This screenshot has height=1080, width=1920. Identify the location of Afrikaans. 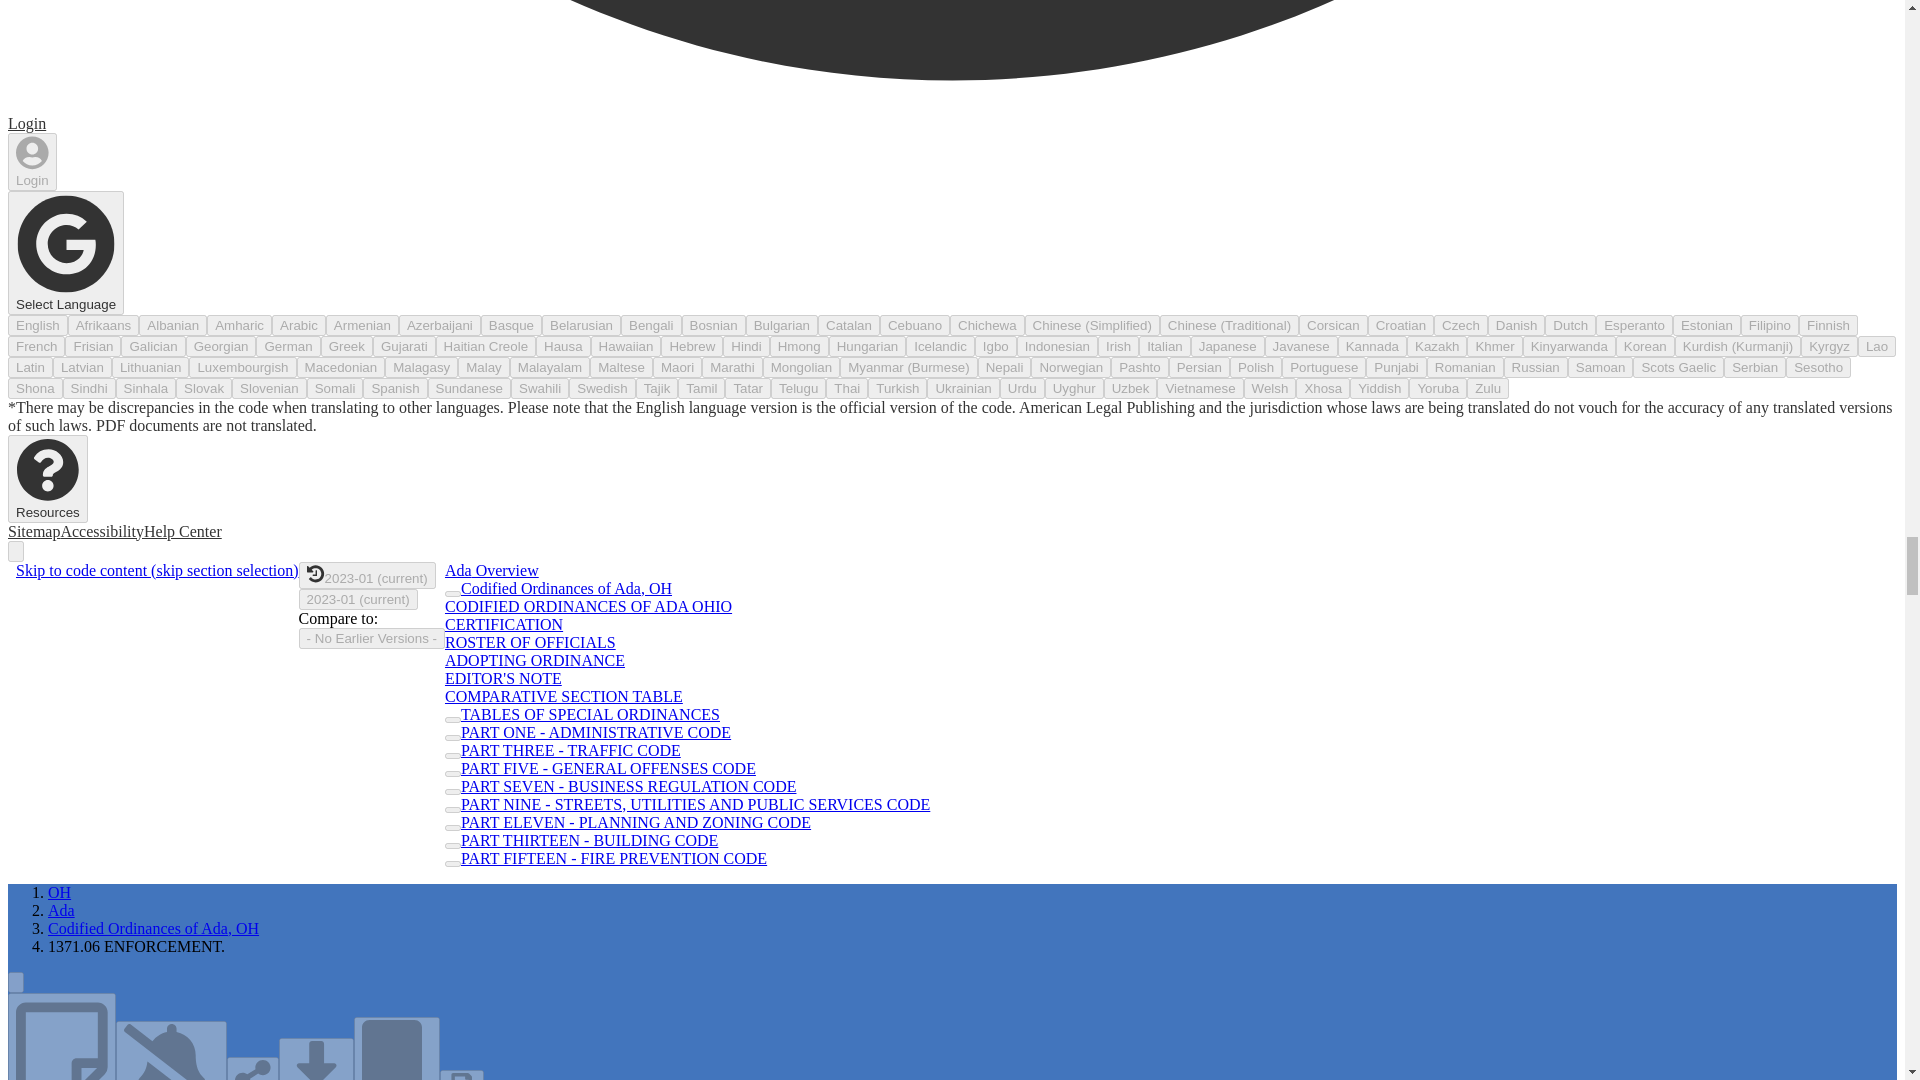
(104, 325).